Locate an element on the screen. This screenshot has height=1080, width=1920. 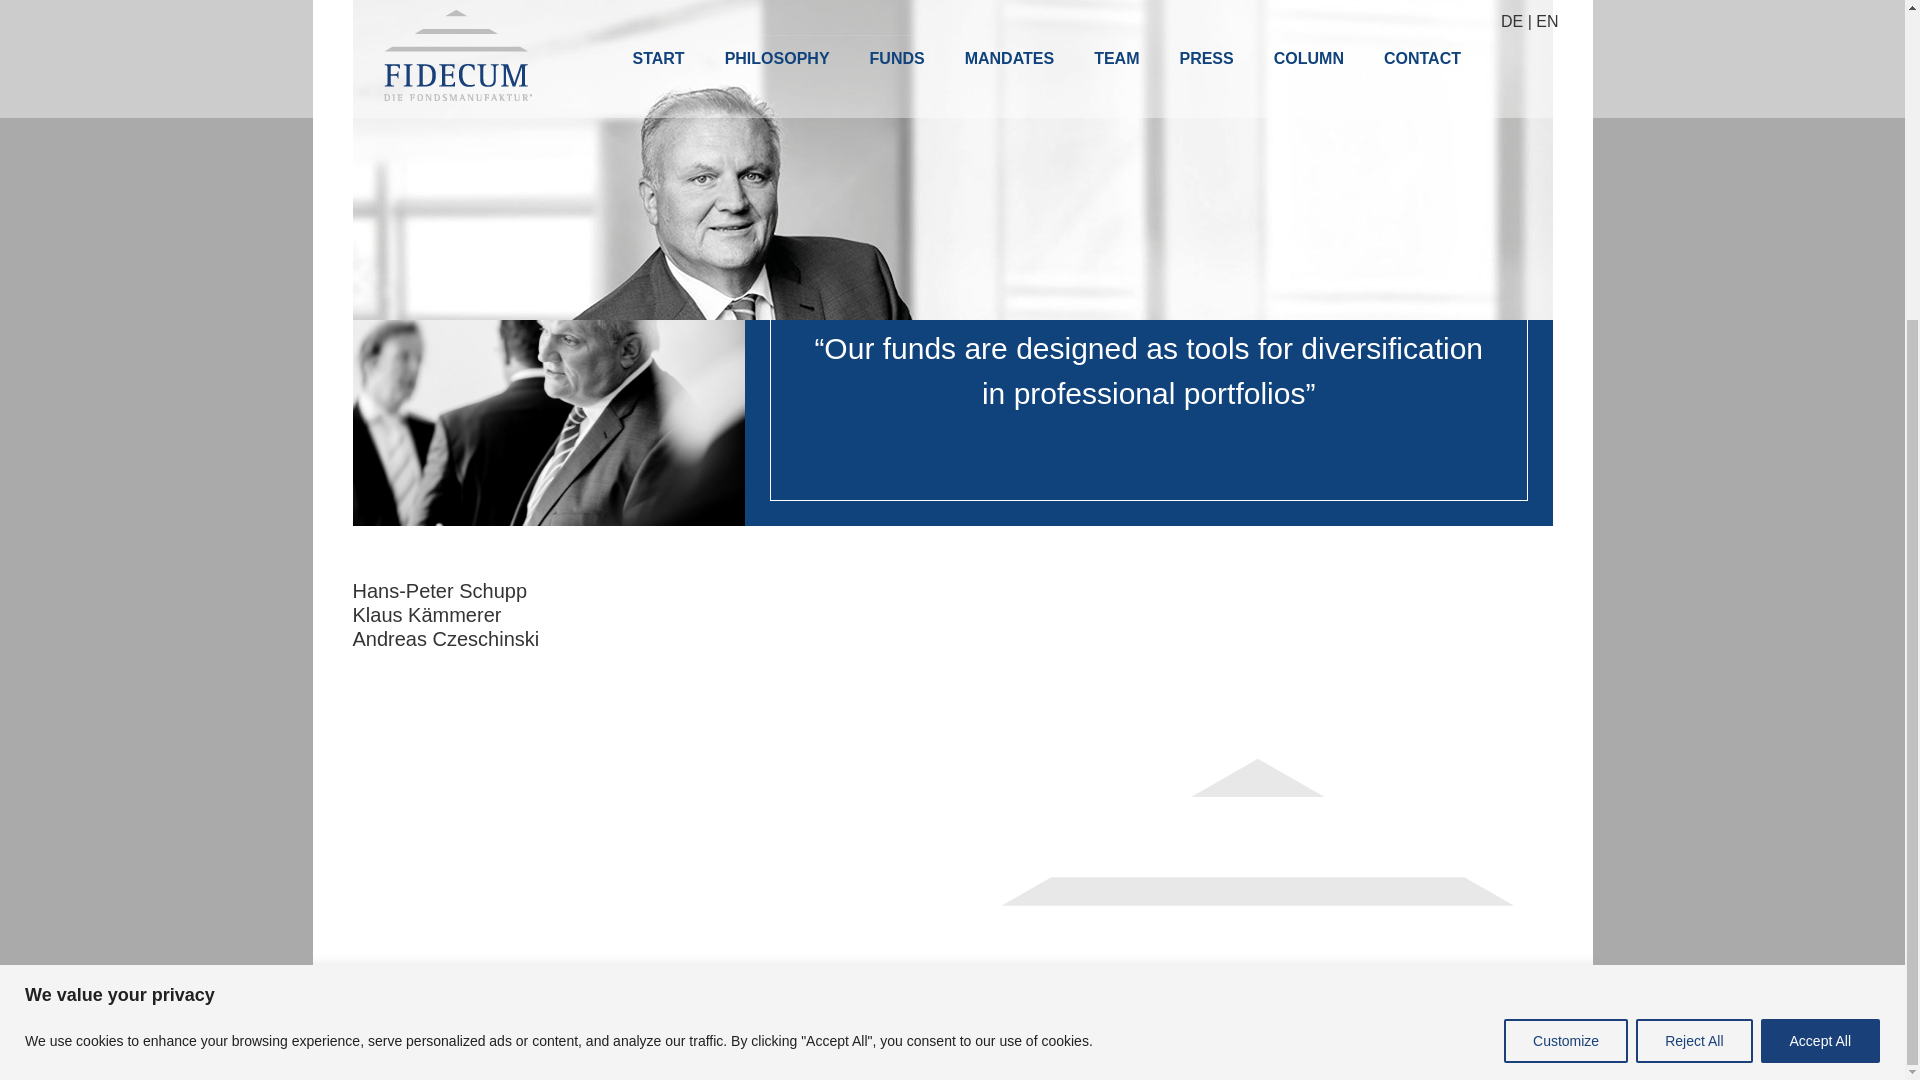
Customize is located at coordinates (1566, 597).